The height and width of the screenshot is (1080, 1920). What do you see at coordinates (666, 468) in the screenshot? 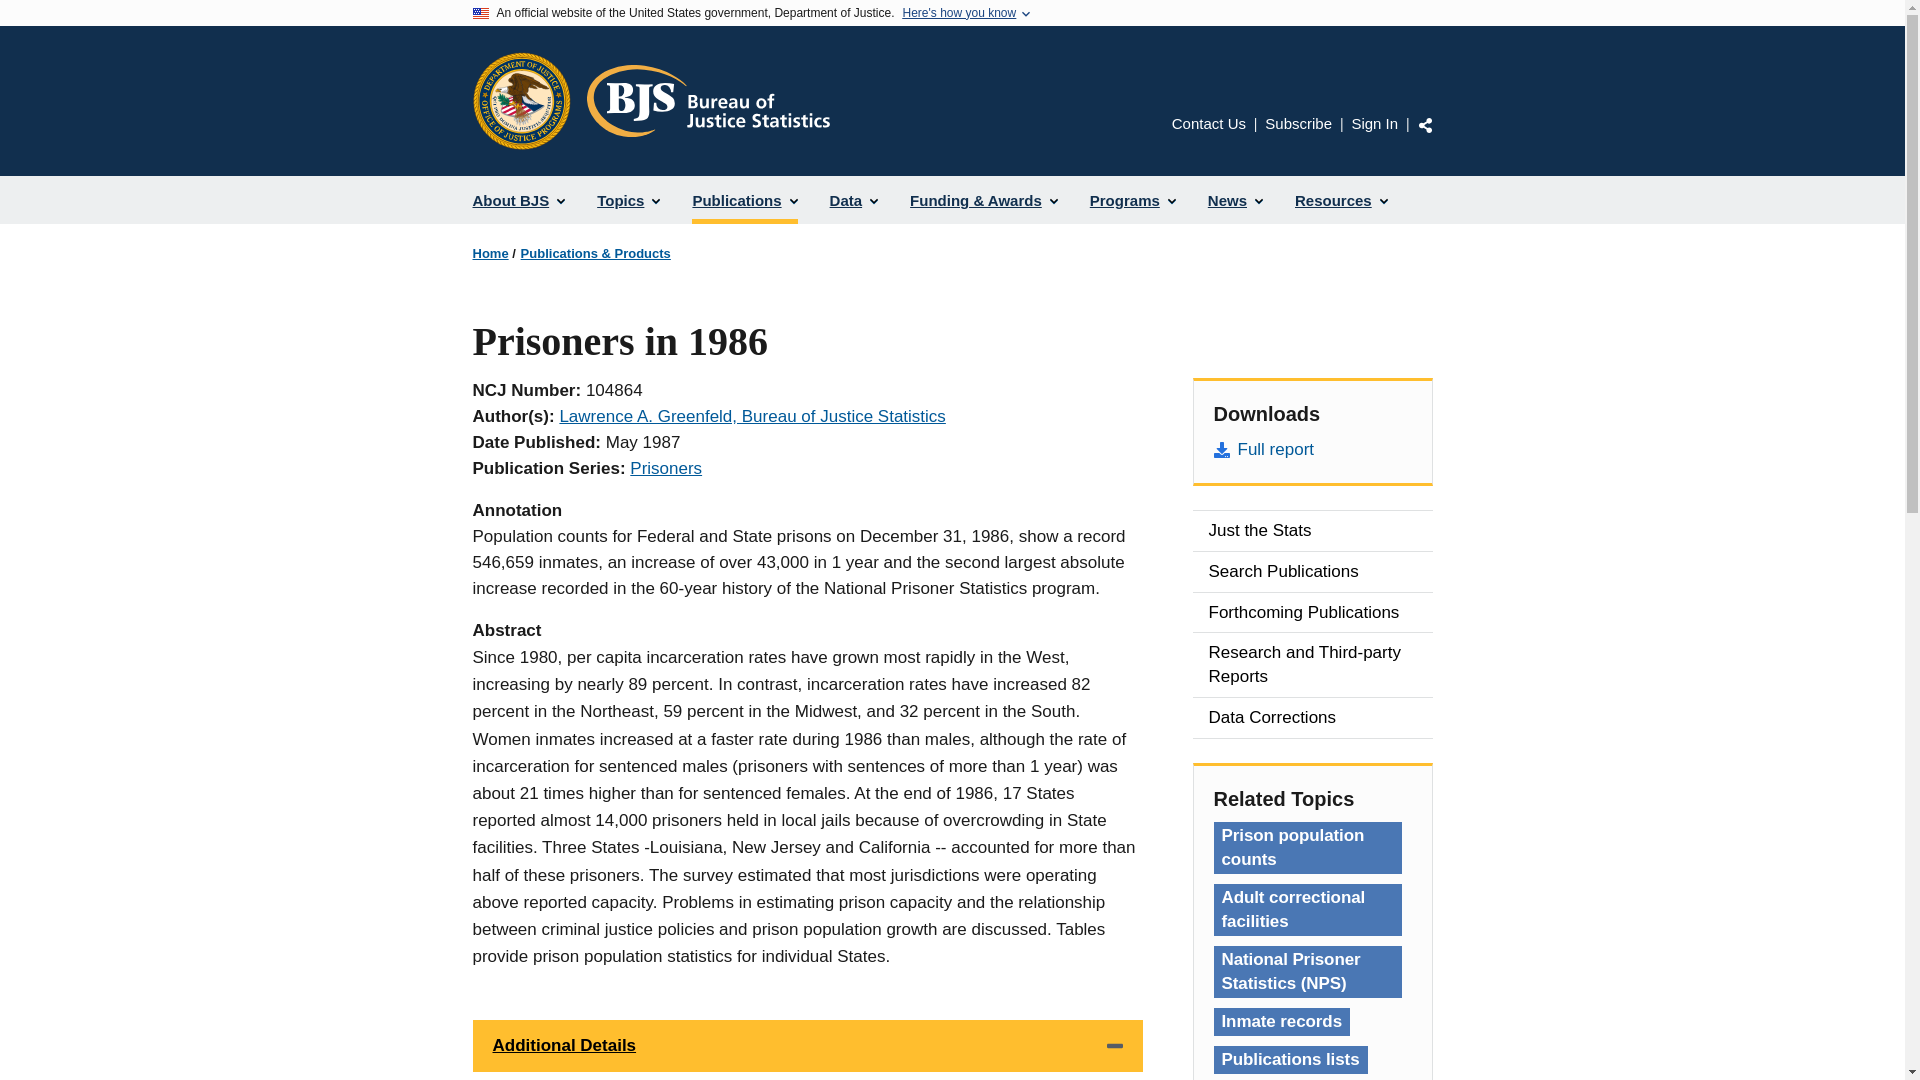
I see `Prisoners` at bounding box center [666, 468].